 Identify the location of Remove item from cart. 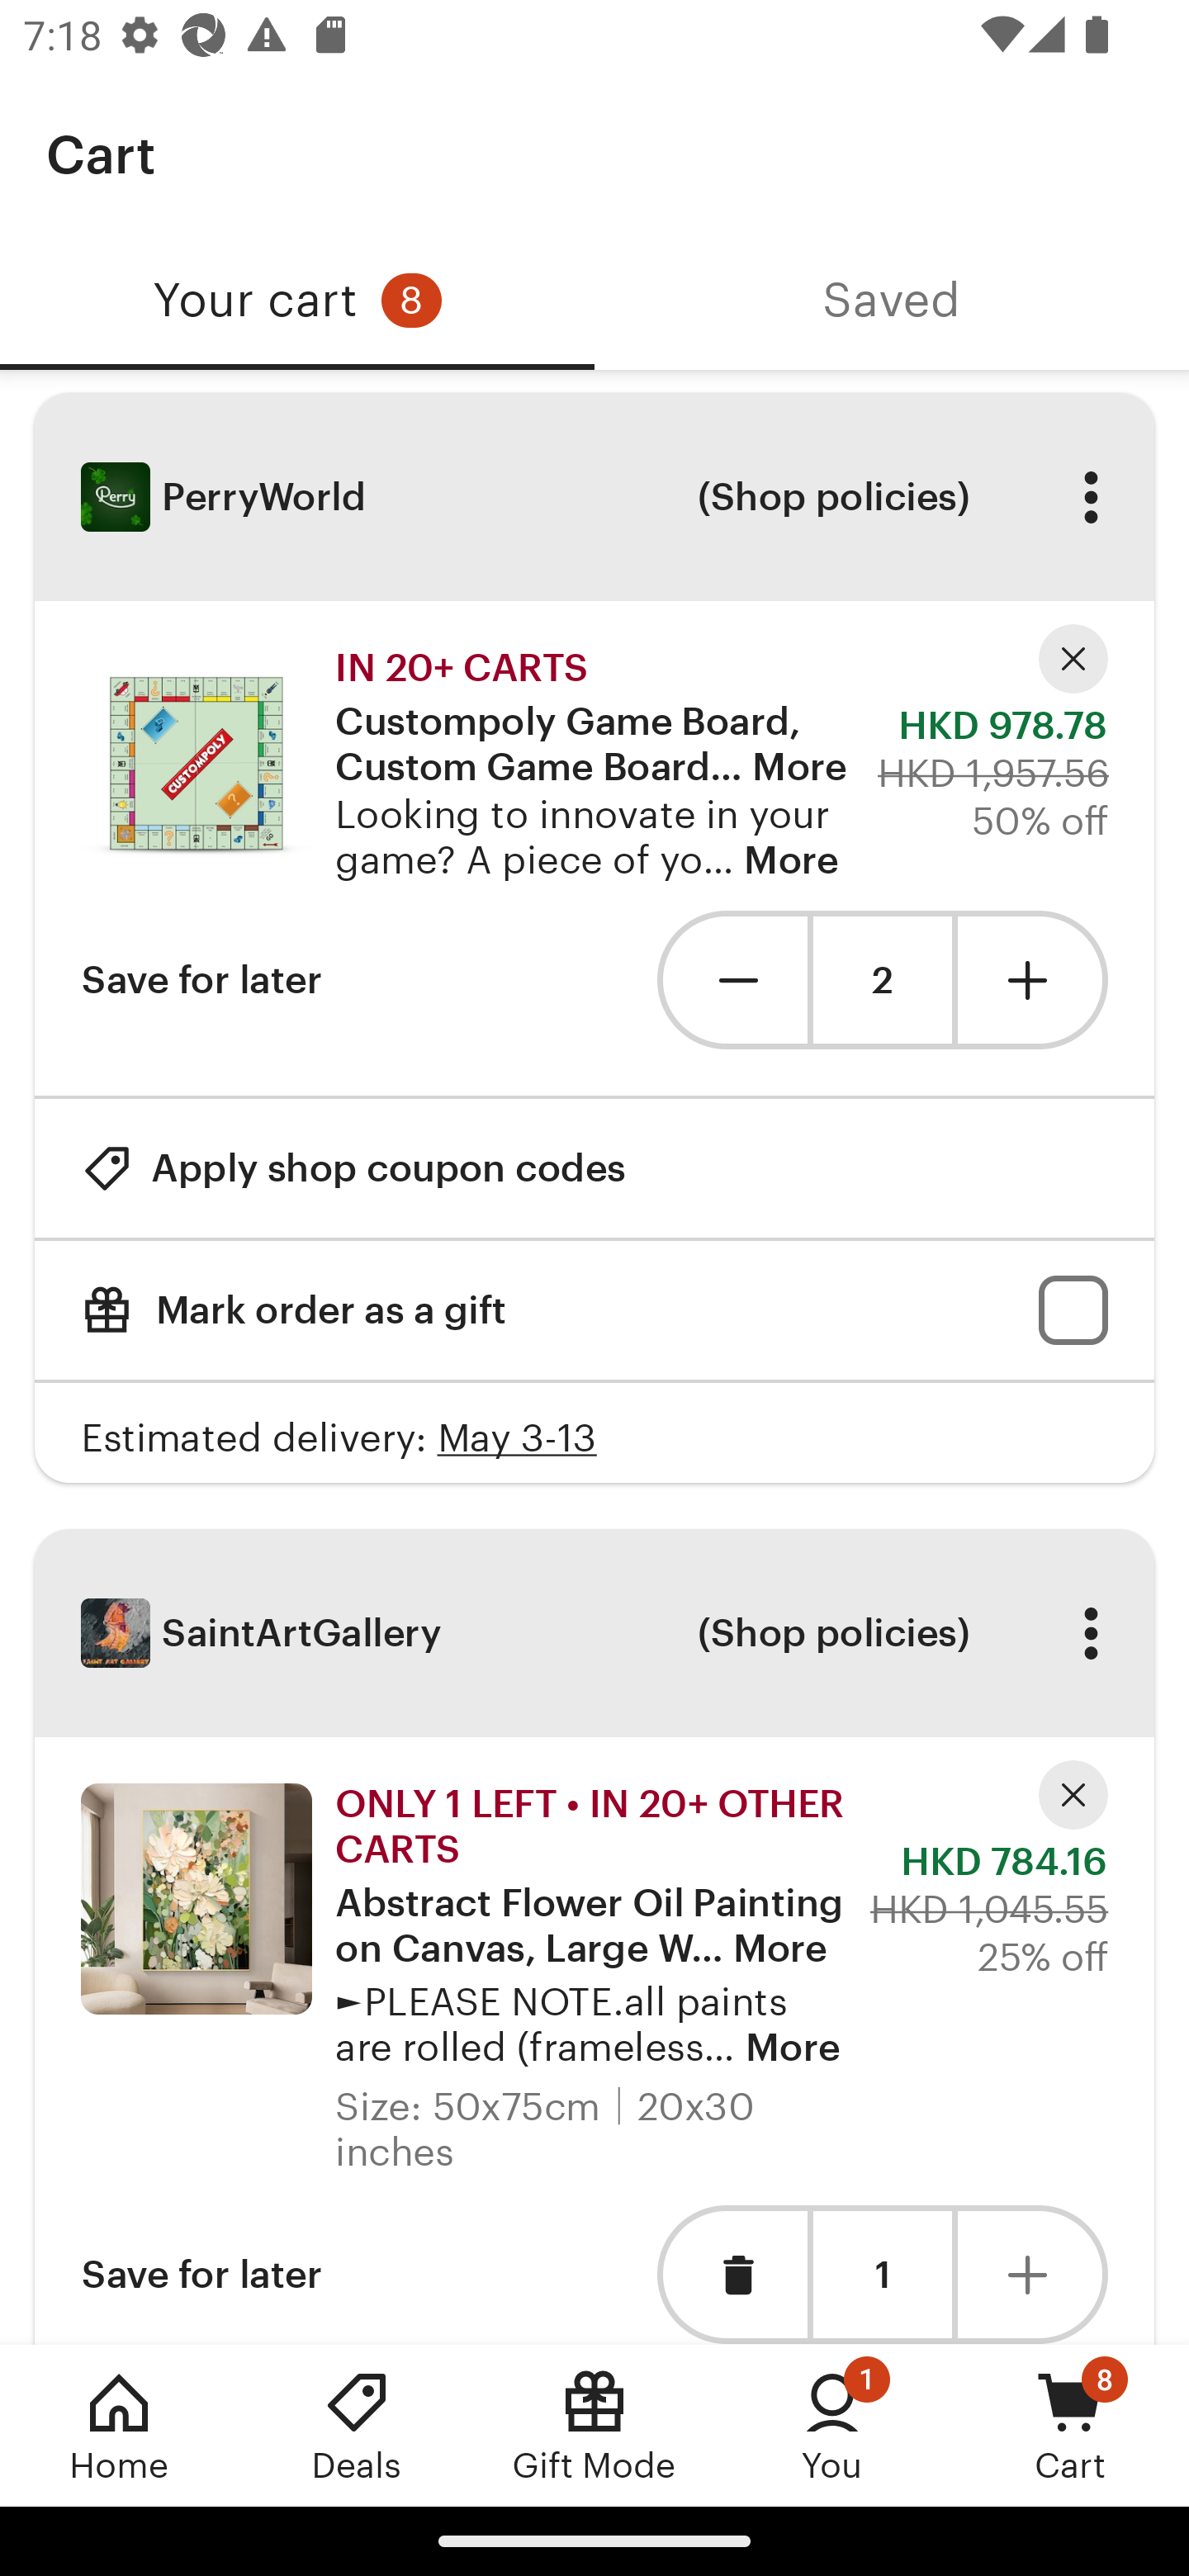
(732, 2274).